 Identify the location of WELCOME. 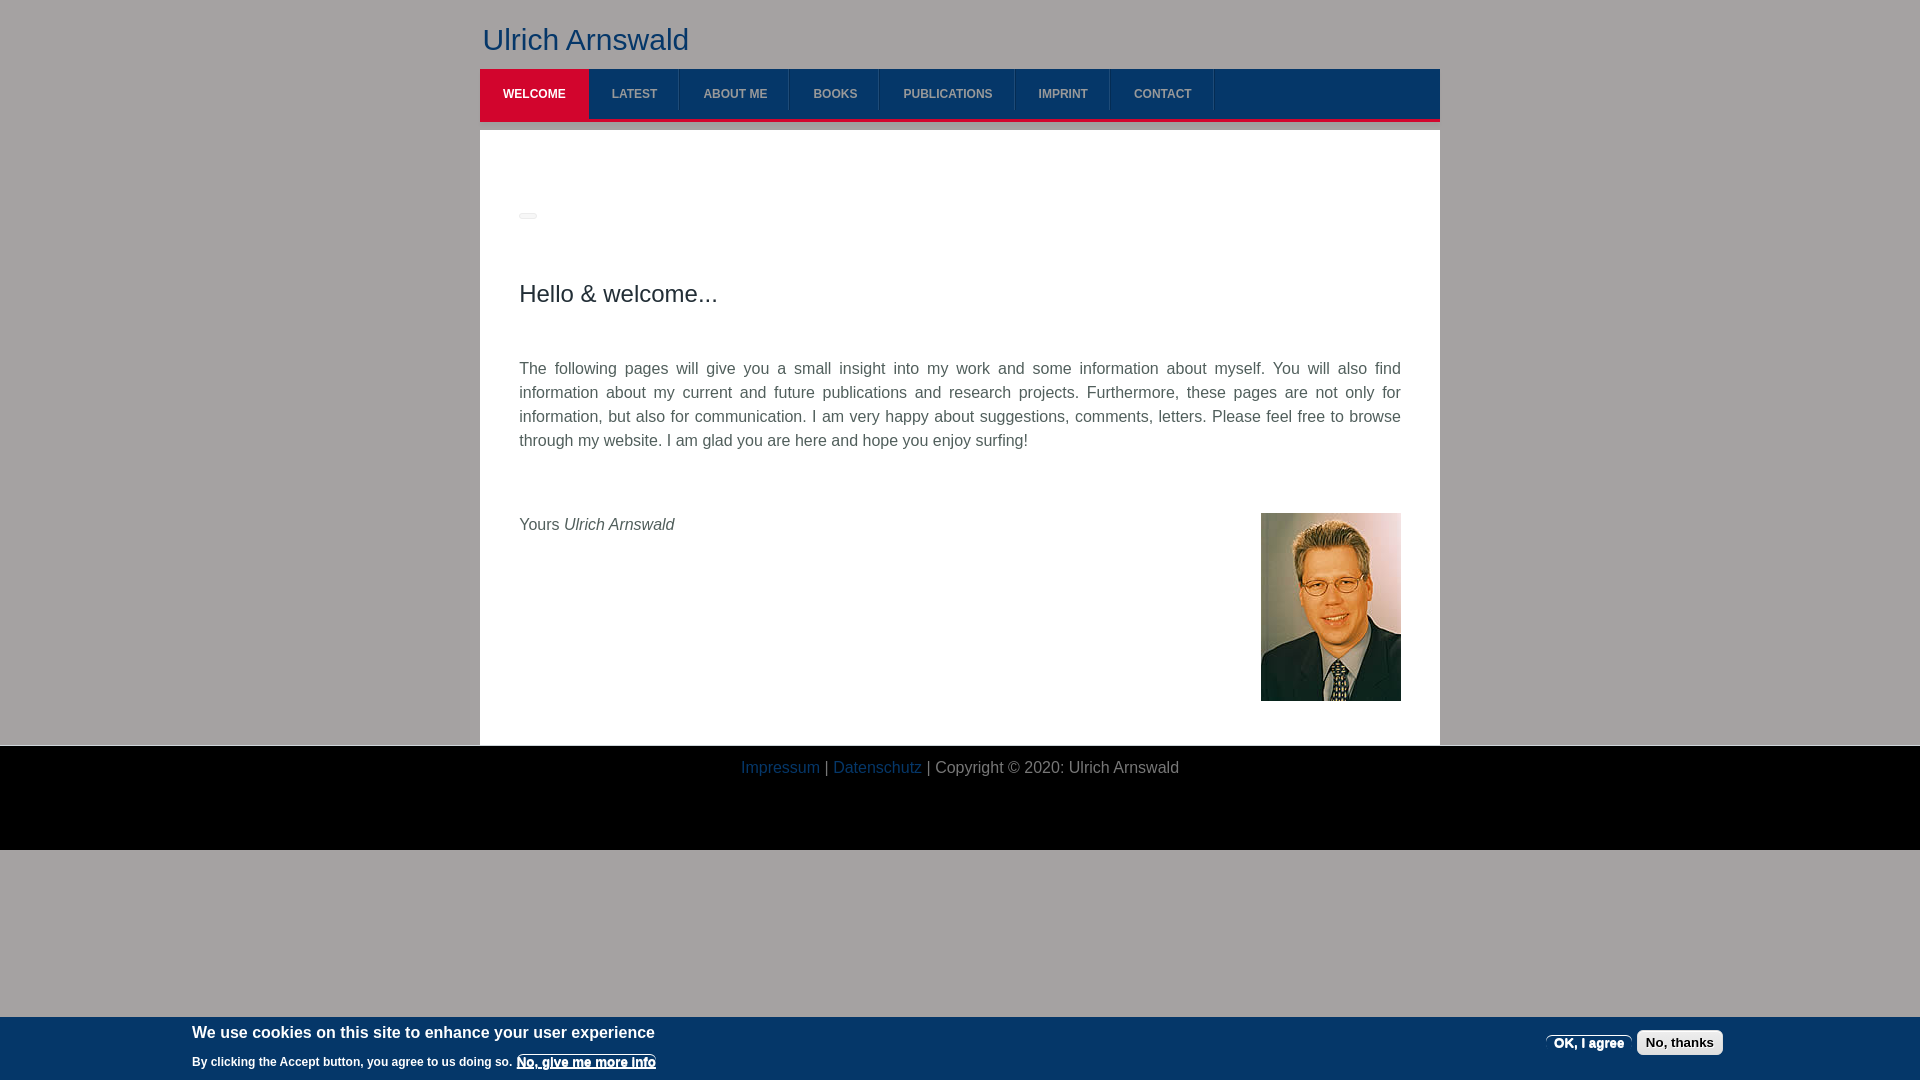
(534, 94).